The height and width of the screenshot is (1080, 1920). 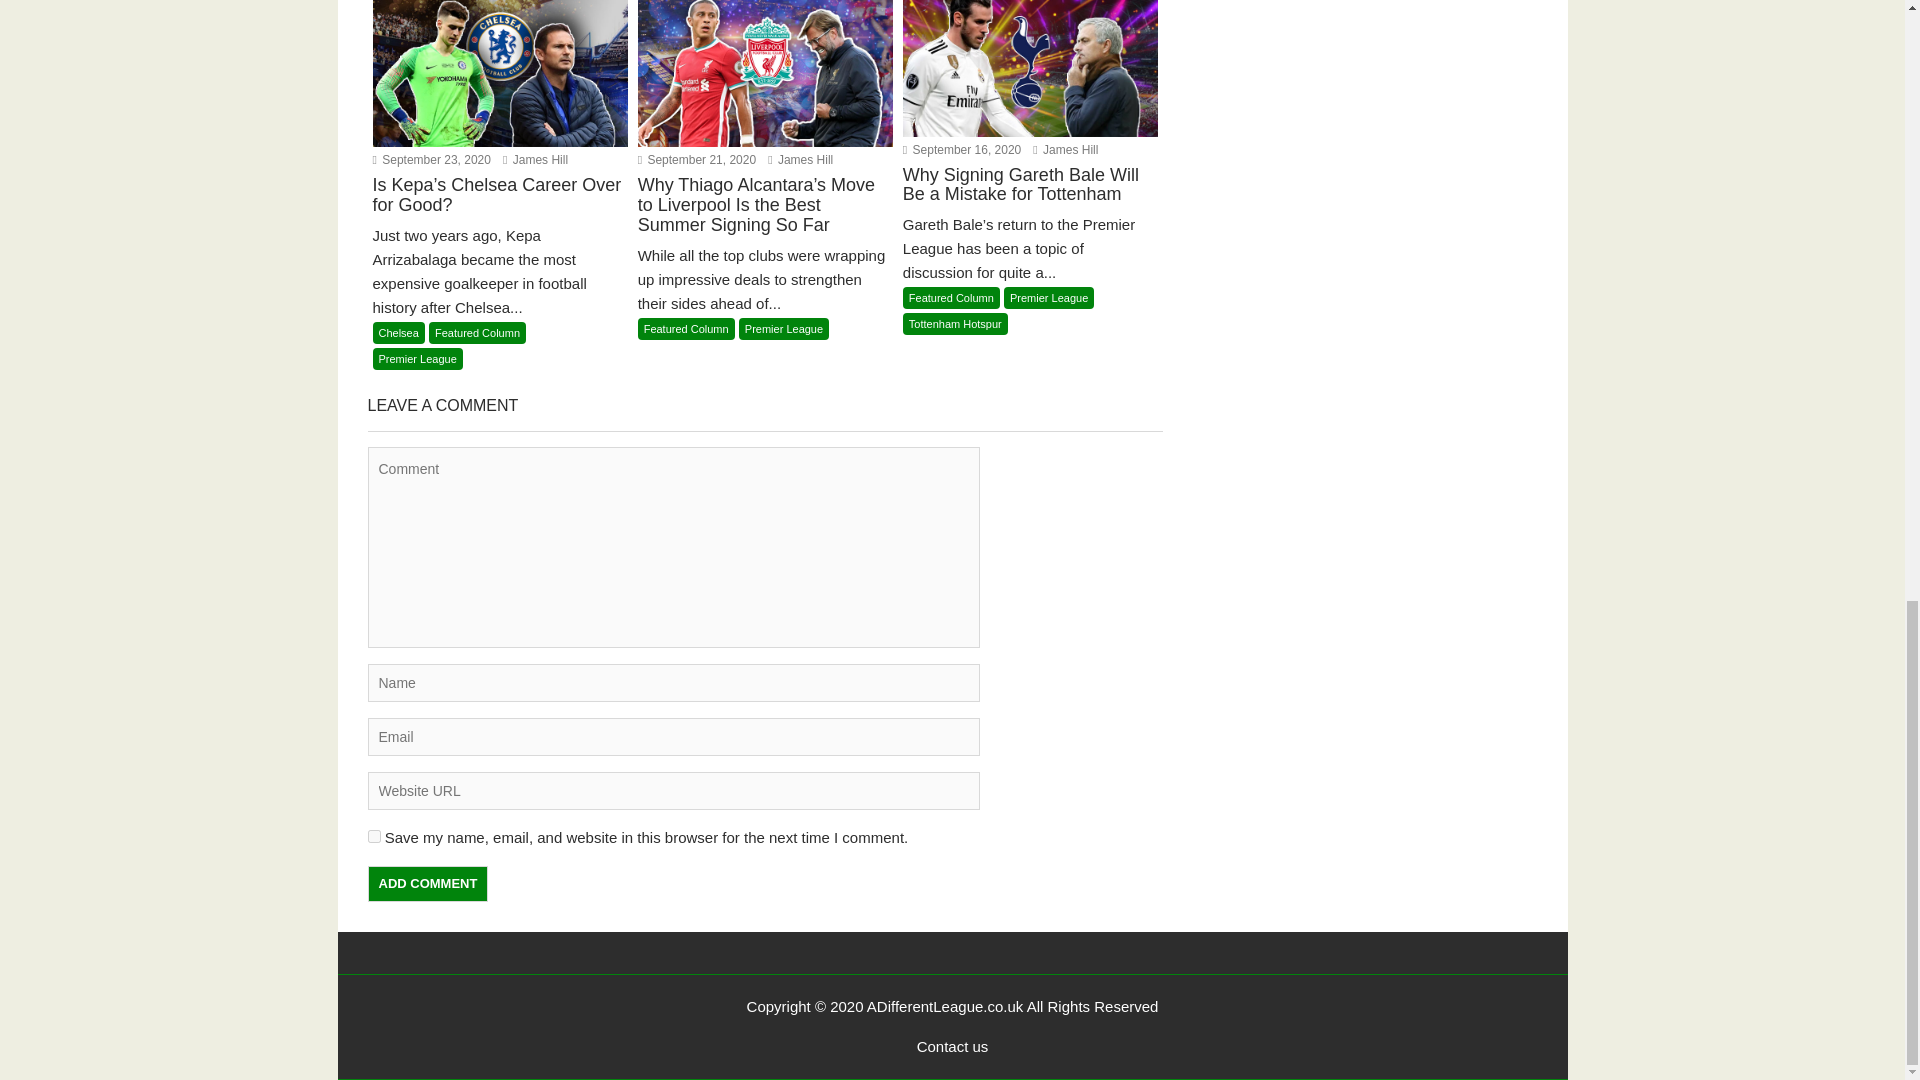 I want to click on Featured Column, so click(x=686, y=328).